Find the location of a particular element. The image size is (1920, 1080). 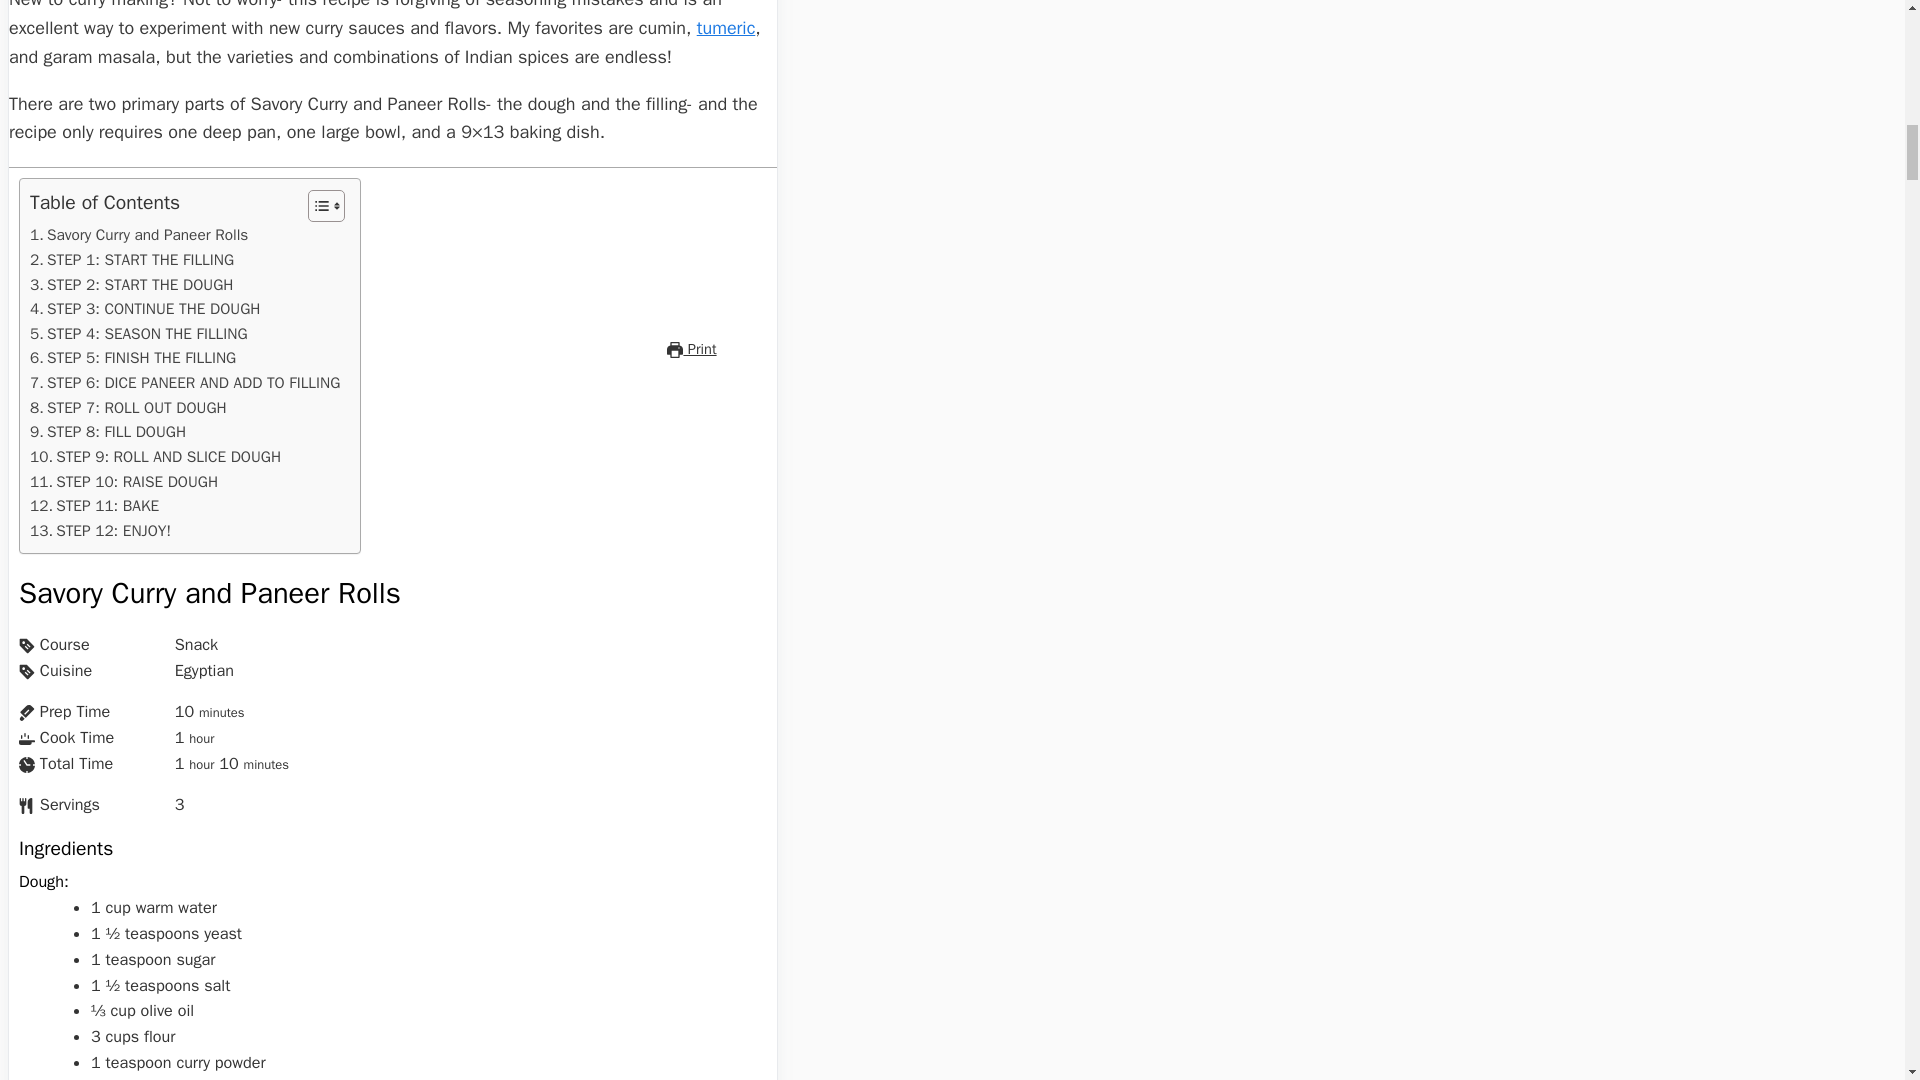

STEP 5: FINISH THE FILLING is located at coordinates (133, 358).